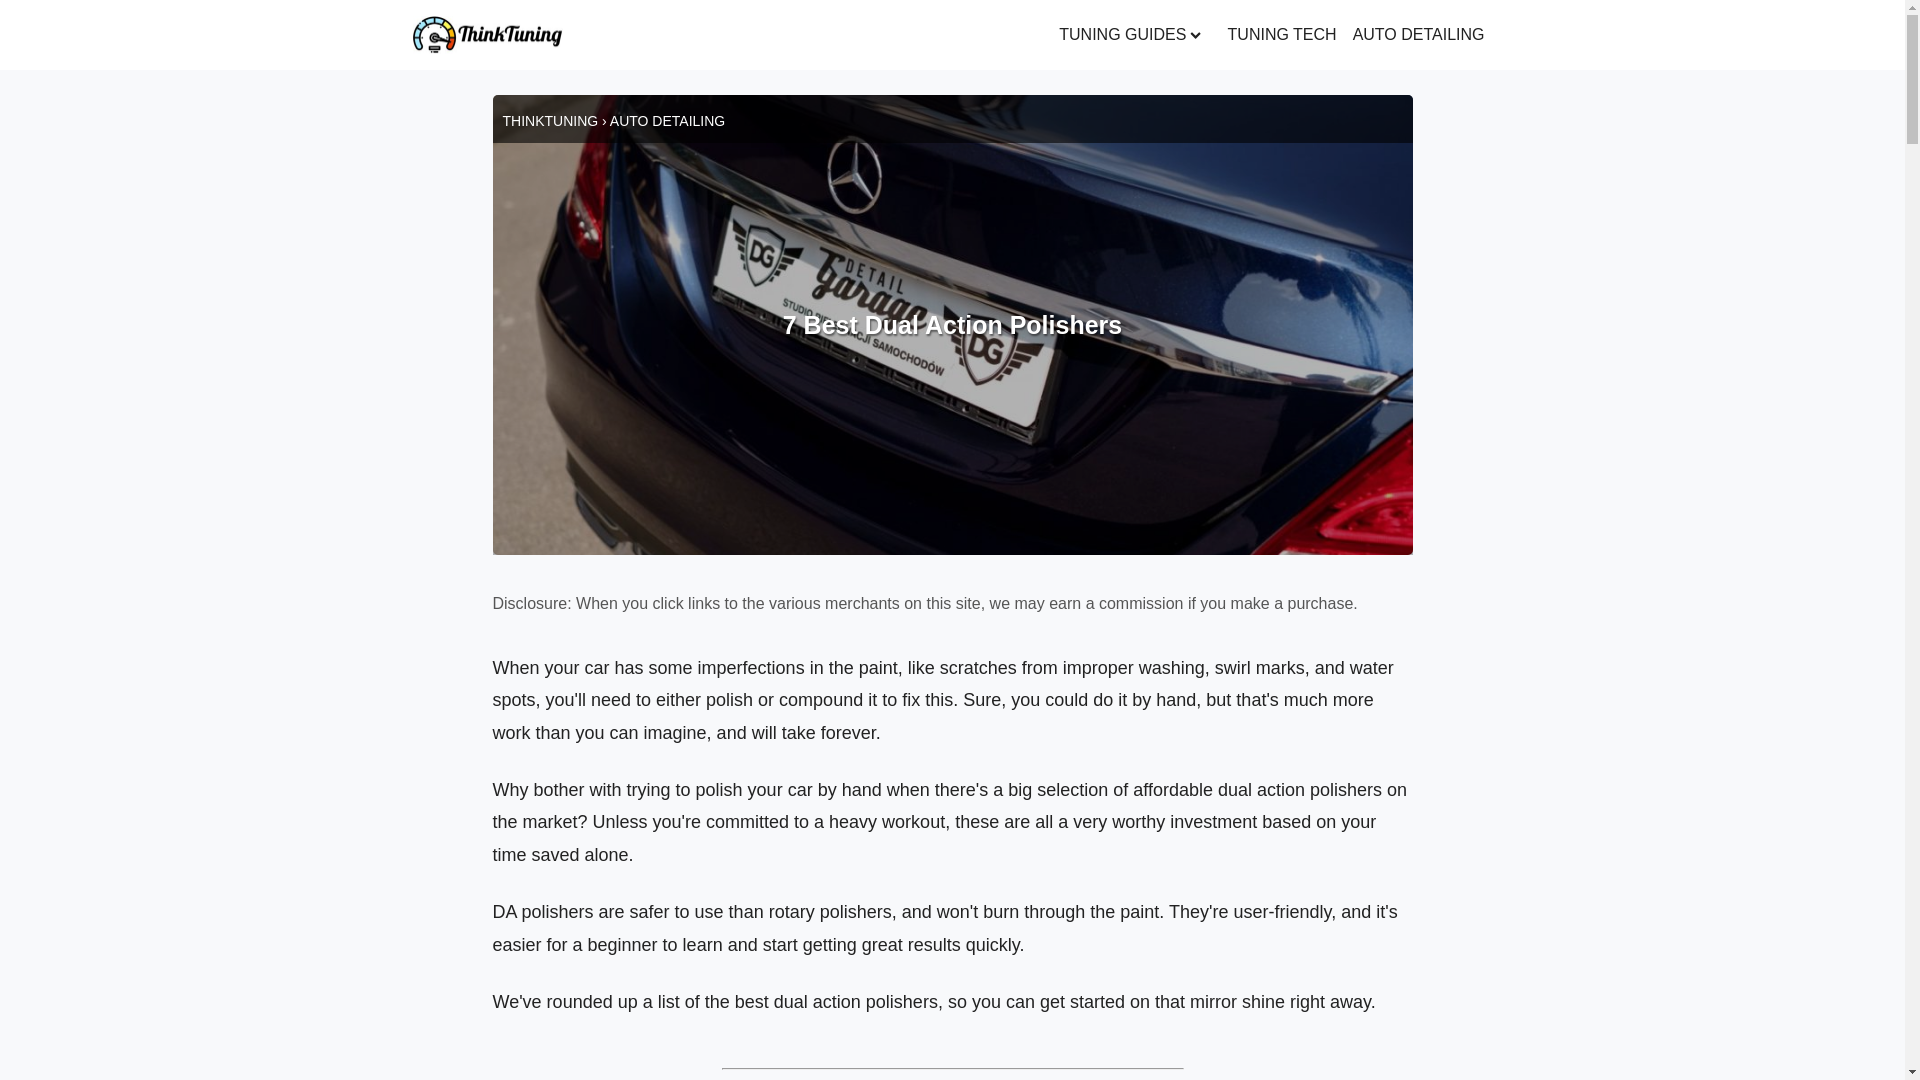 The image size is (1920, 1080). Describe the element at coordinates (668, 120) in the screenshot. I see `AUTO DETAILING` at that location.